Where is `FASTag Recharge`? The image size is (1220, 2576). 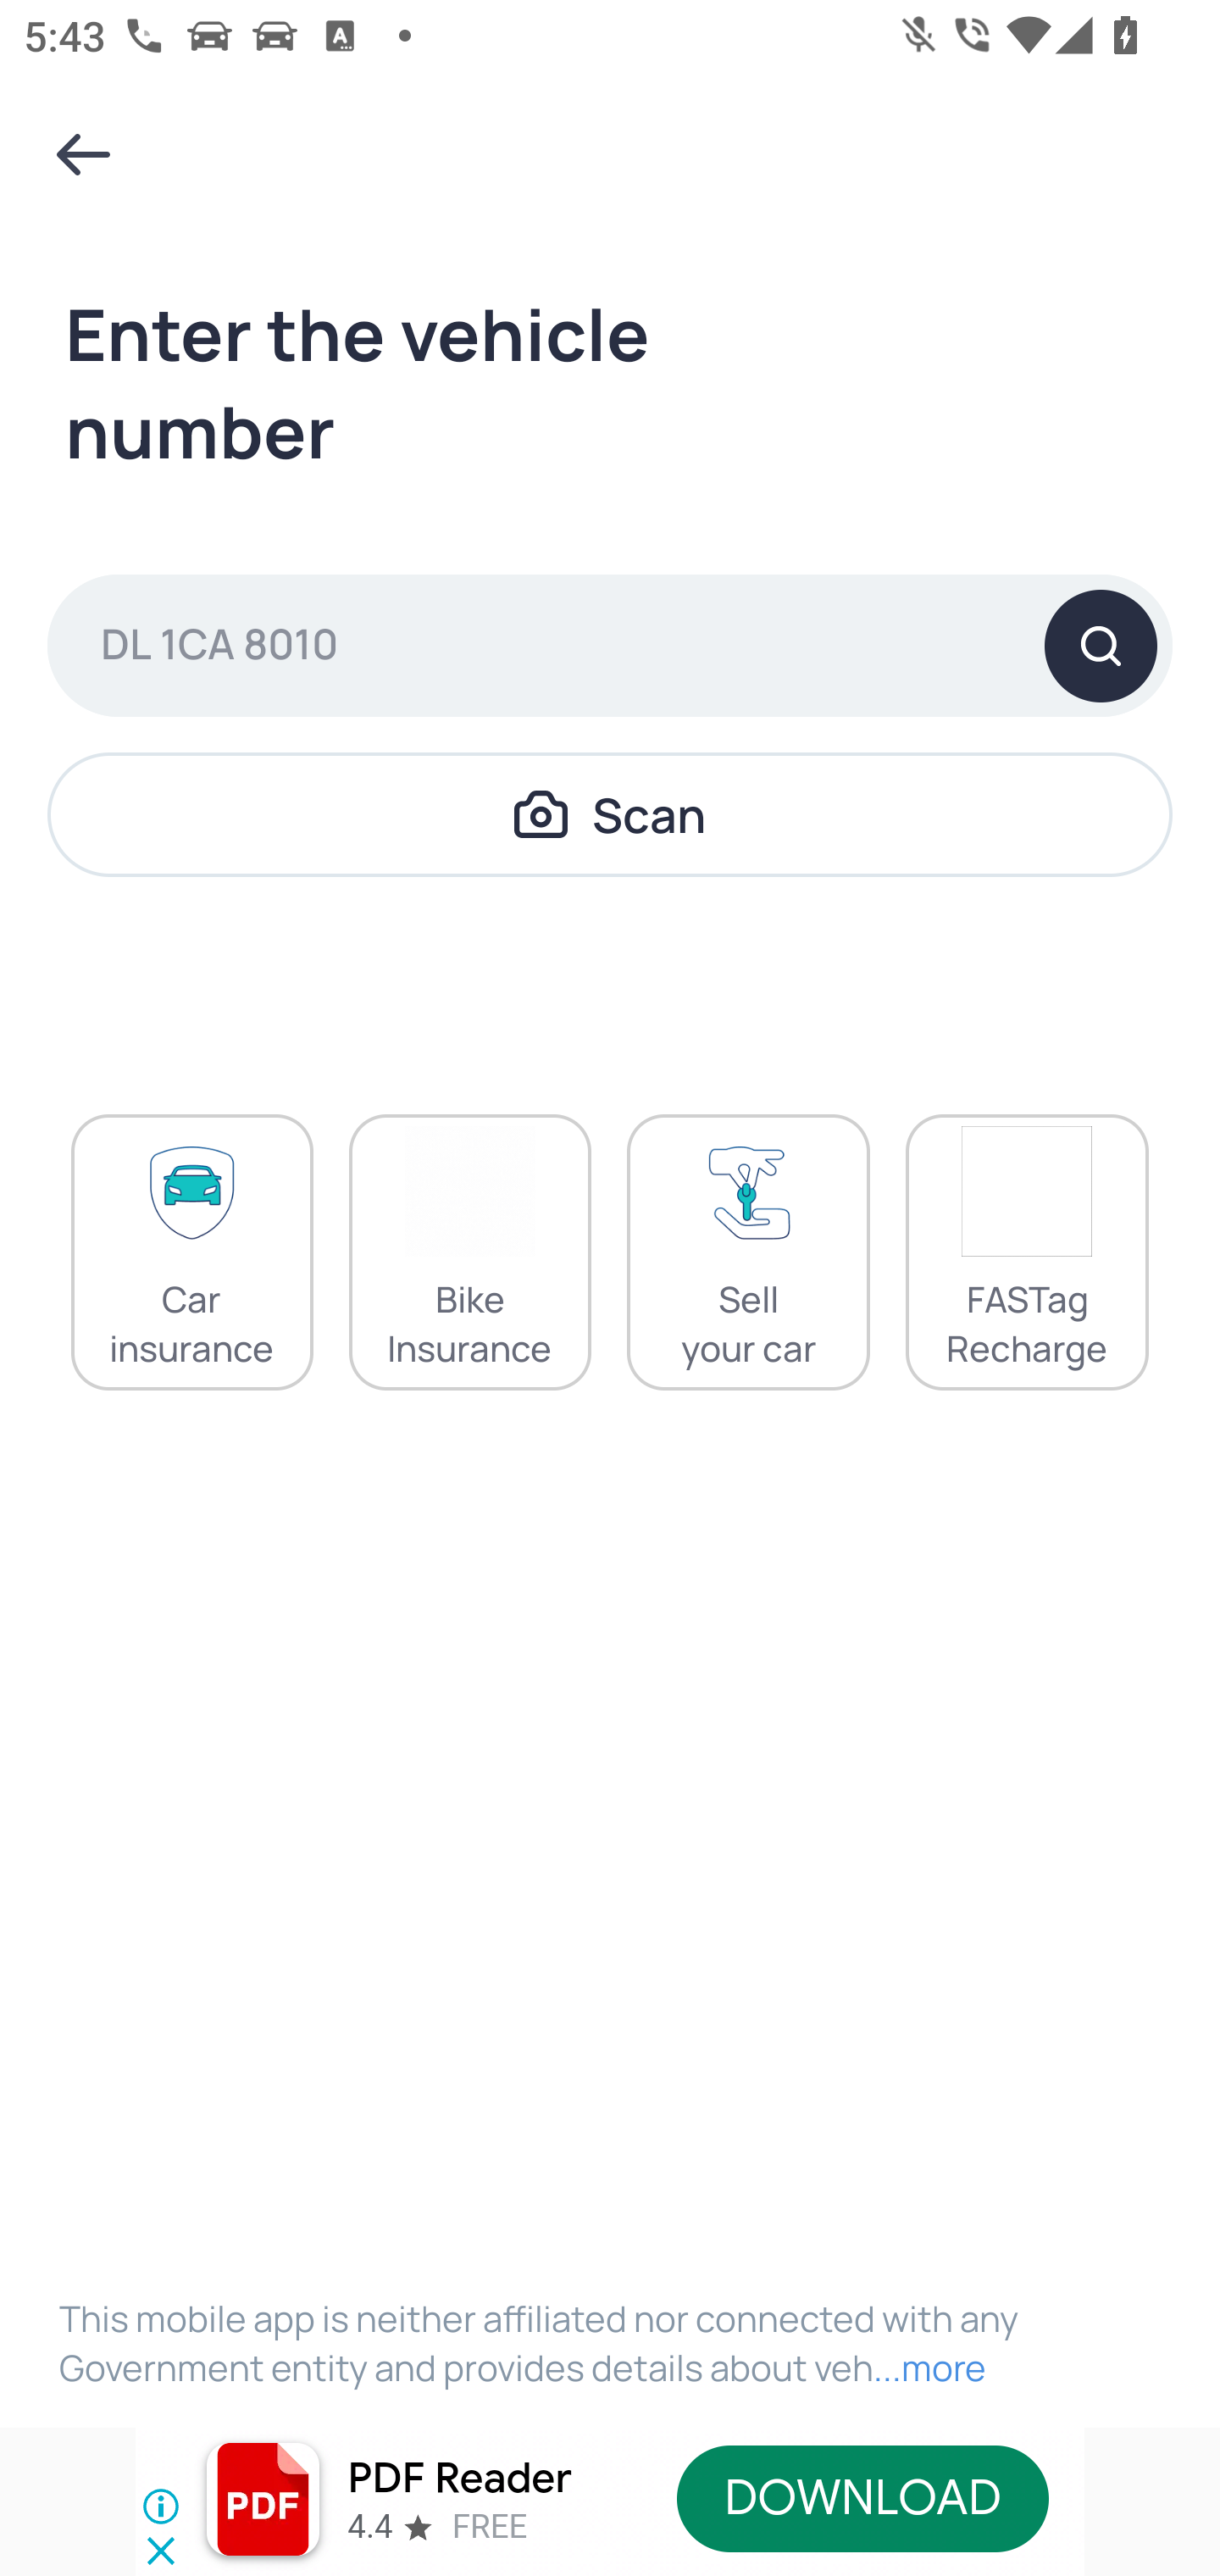 FASTag Recharge is located at coordinates (1027, 1252).